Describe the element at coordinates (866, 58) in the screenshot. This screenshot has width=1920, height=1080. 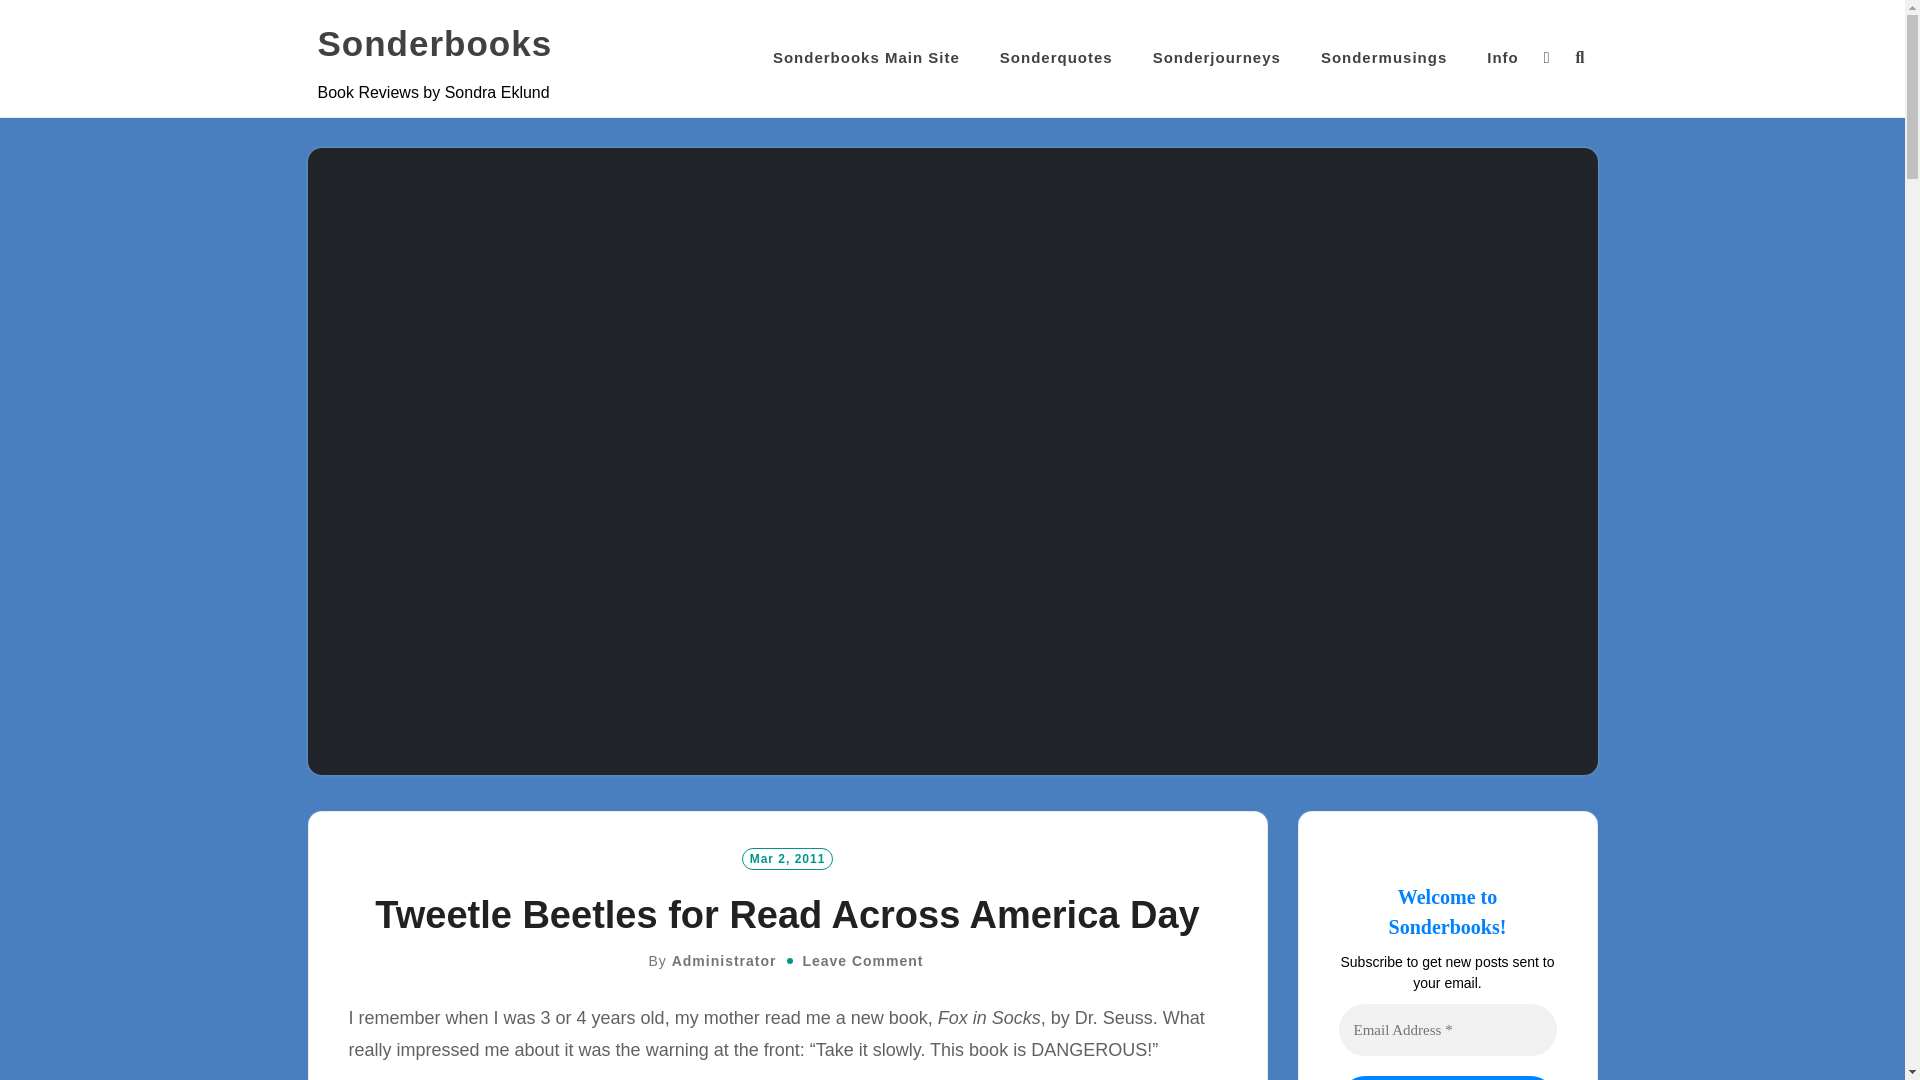
I see `Sonderbooks Main Site` at that location.